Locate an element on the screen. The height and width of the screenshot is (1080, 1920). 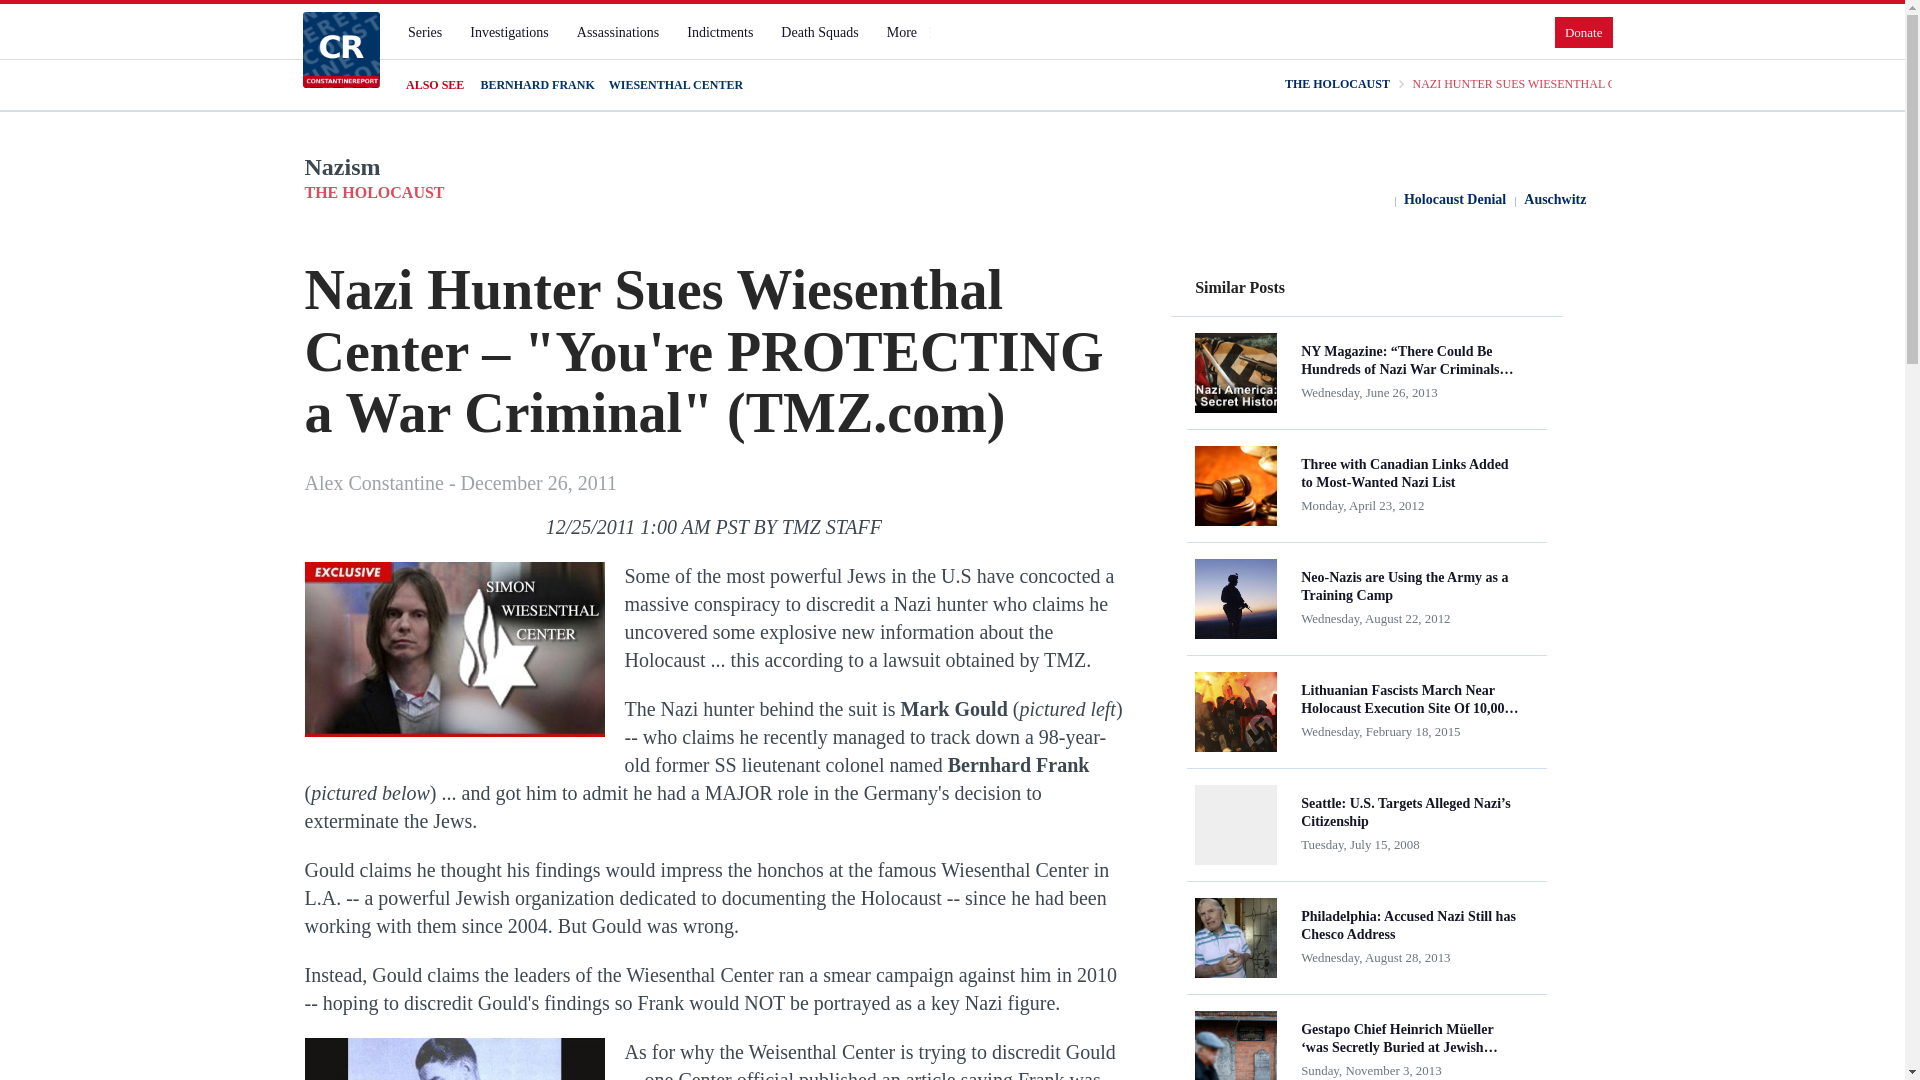
WIESENTHAL CENTER is located at coordinates (676, 85).